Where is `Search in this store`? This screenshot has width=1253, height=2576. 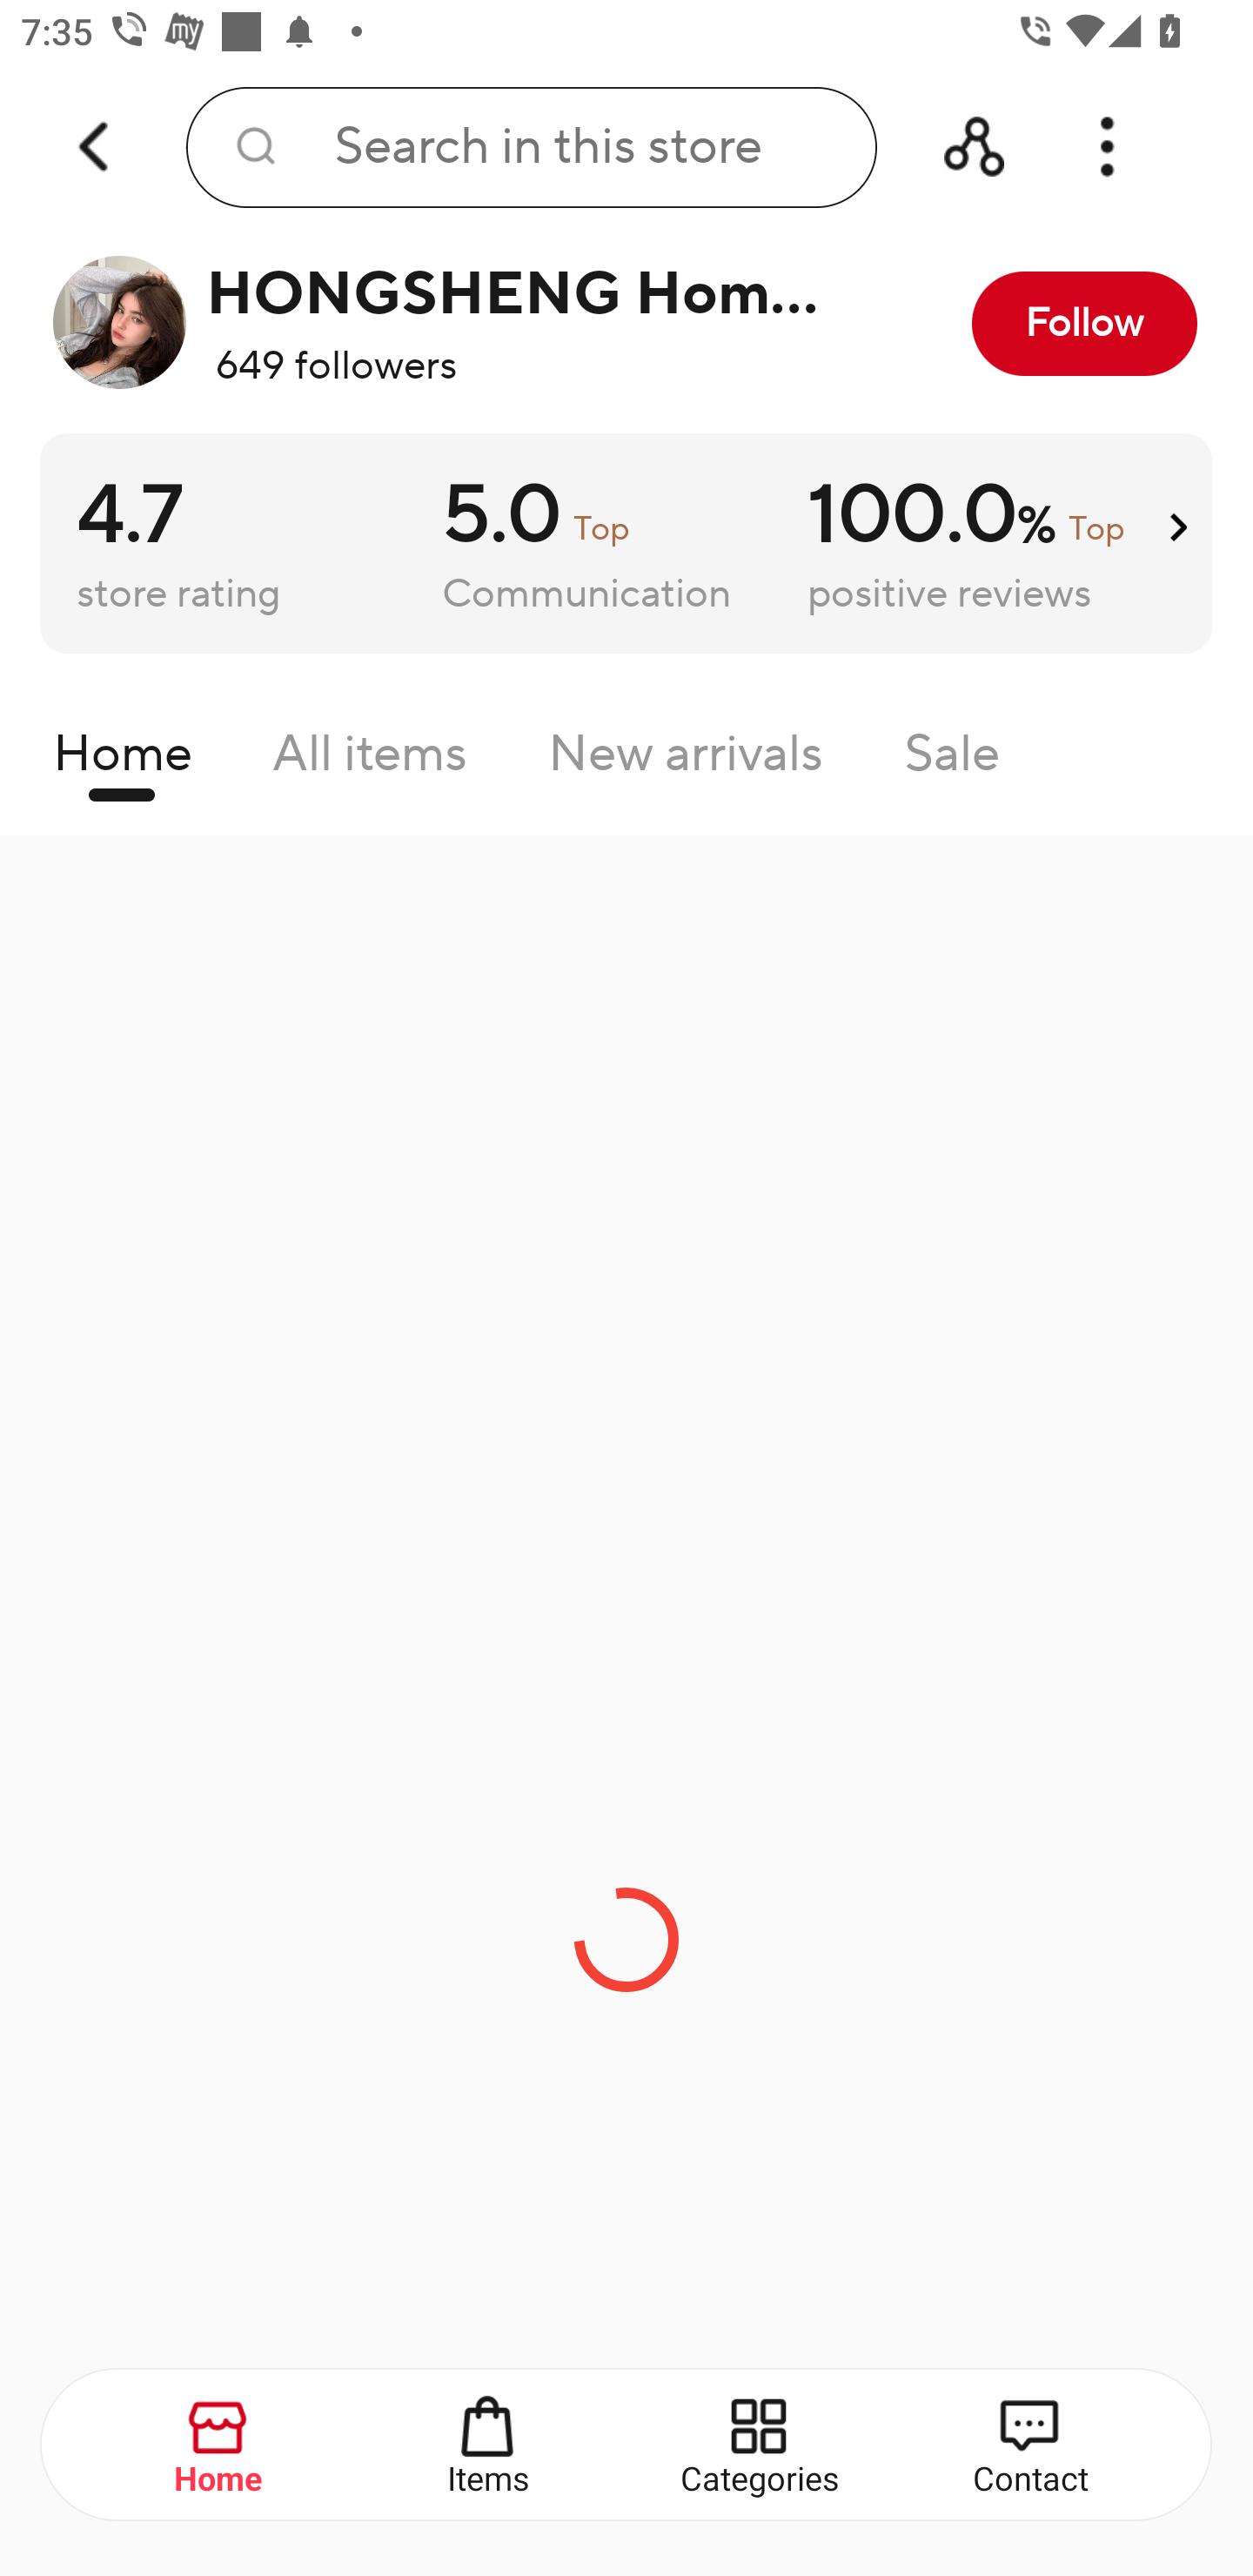 Search in this store is located at coordinates (531, 148).